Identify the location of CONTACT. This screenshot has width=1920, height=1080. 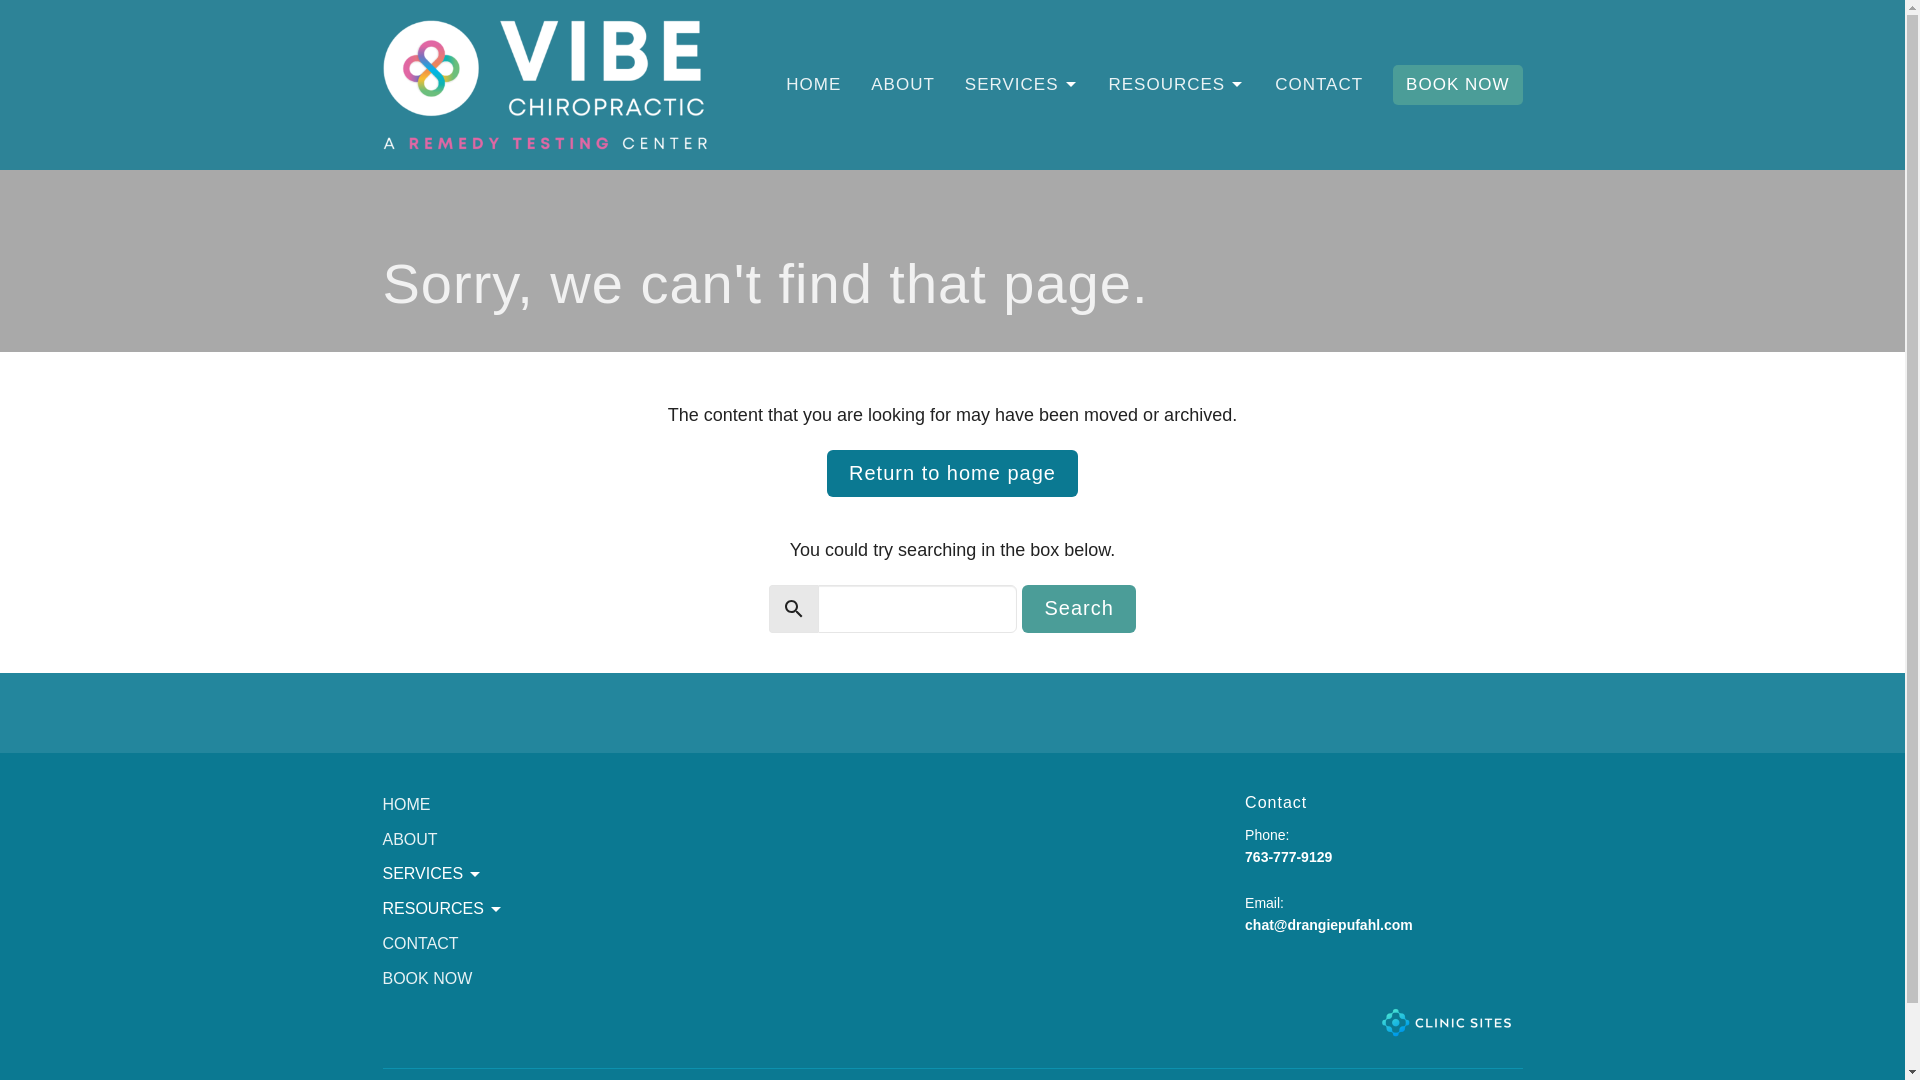
(420, 943).